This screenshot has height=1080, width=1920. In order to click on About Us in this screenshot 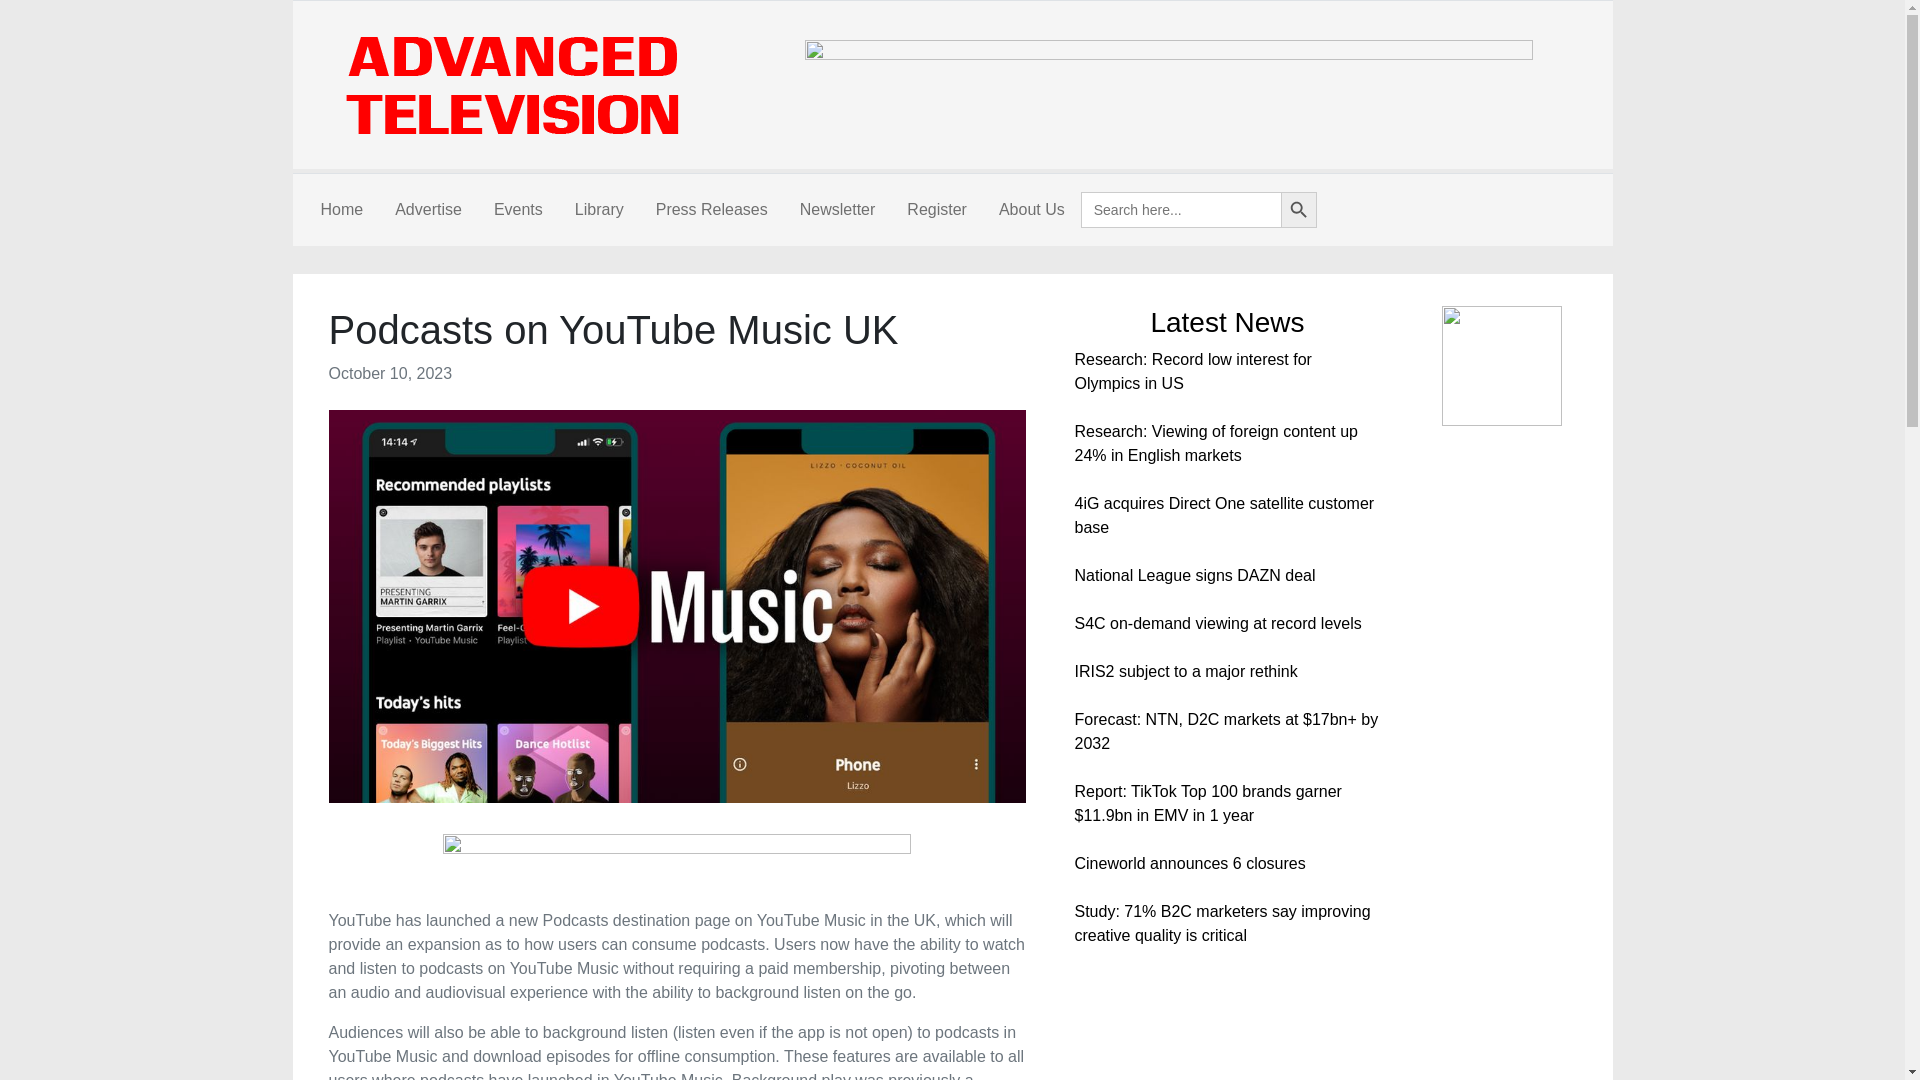, I will do `click(1032, 210)`.